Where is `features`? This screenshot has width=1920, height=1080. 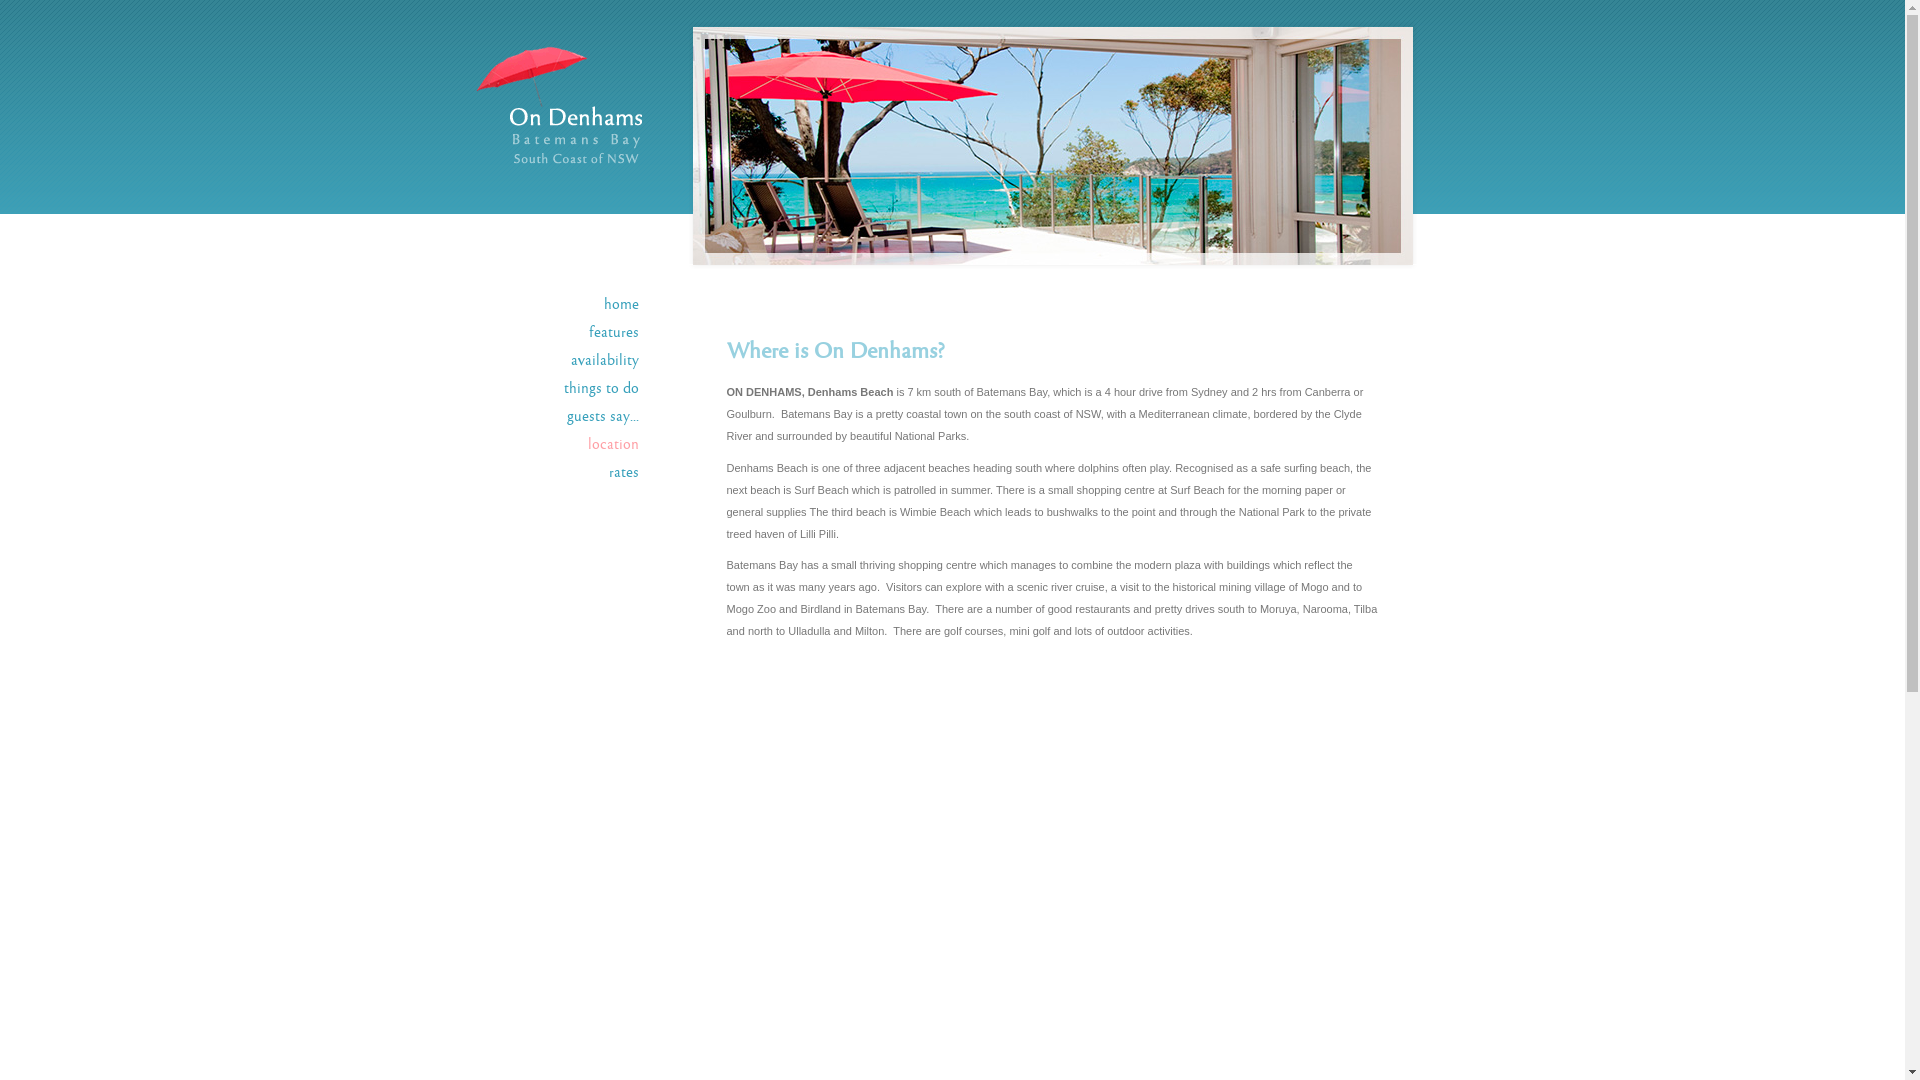
features is located at coordinates (613, 333).